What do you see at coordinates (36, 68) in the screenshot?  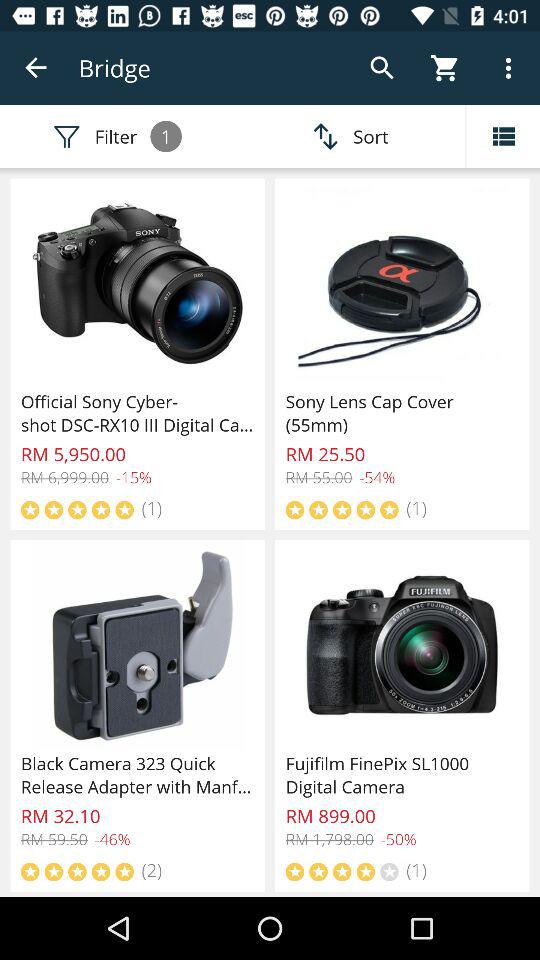 I see `press app to the left of bridge app` at bounding box center [36, 68].